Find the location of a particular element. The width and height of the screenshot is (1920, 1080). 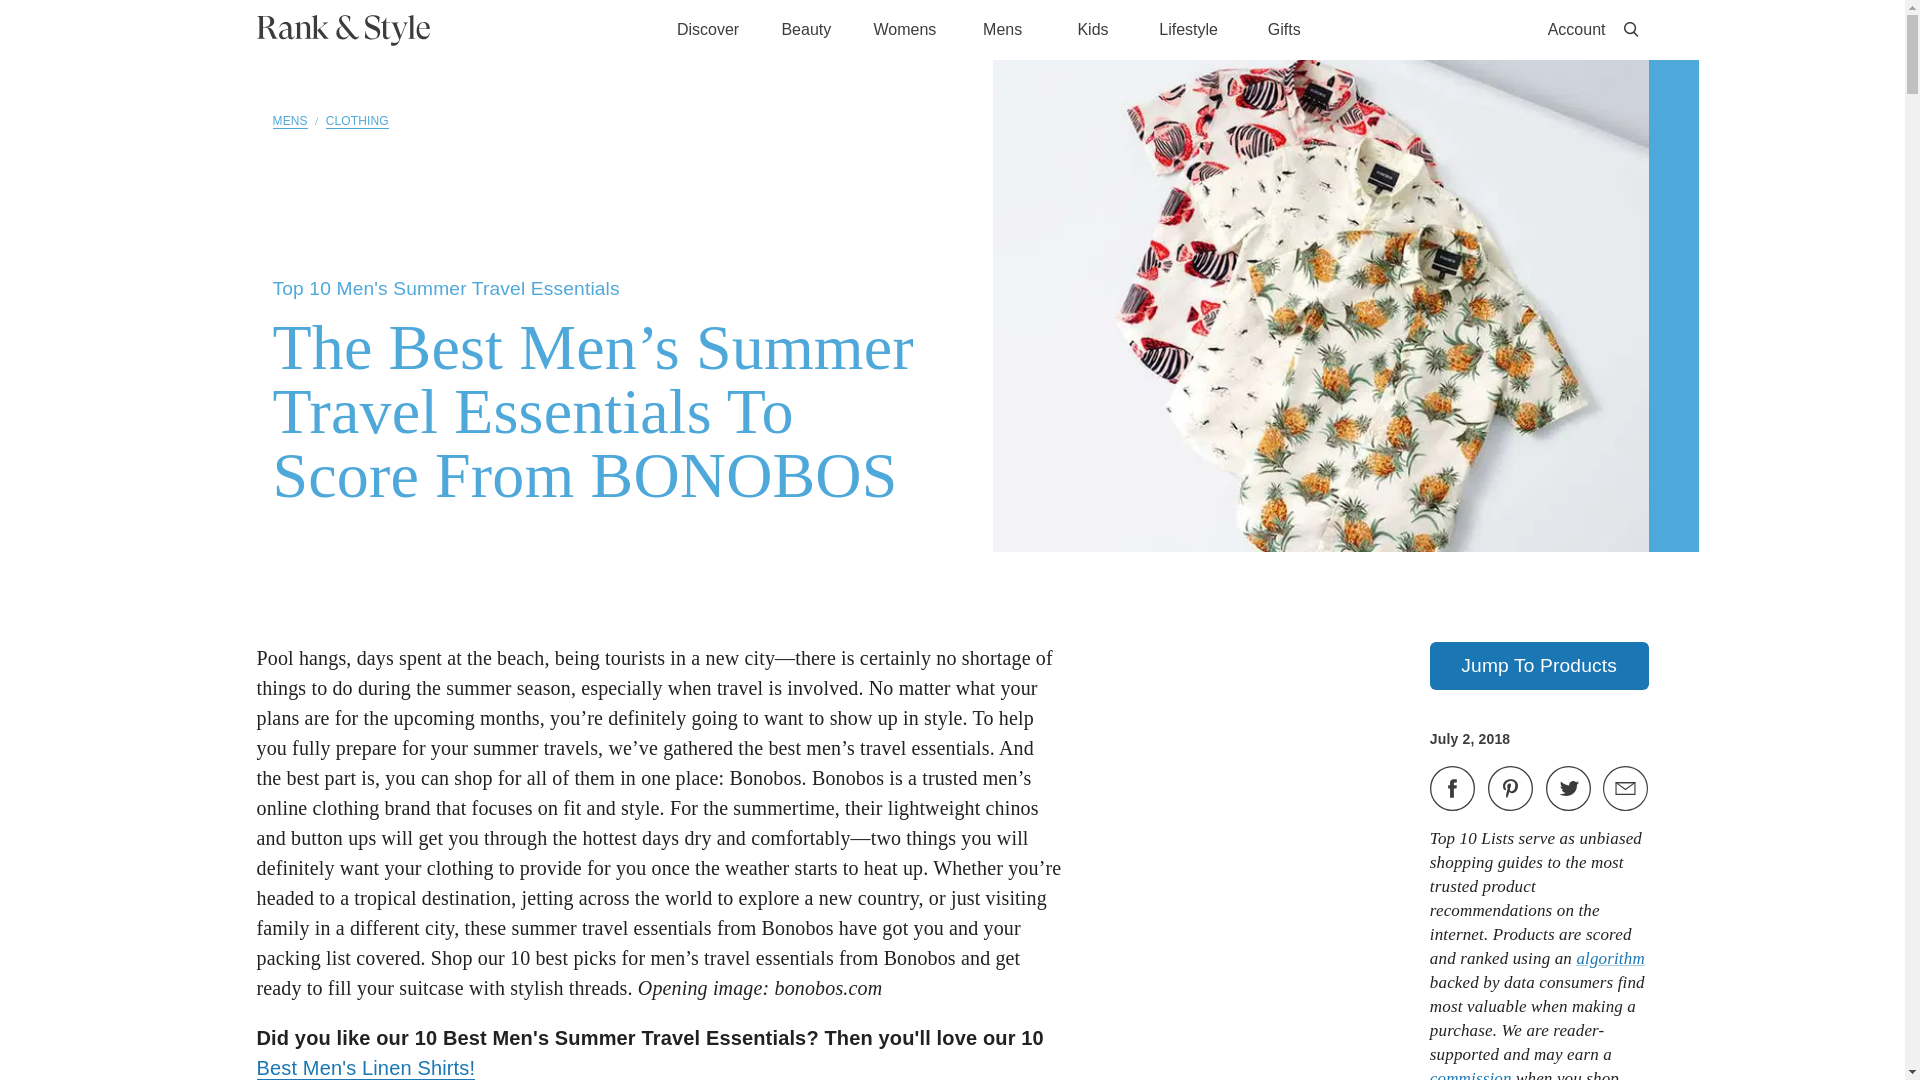

Jump To Products is located at coordinates (1540, 666).